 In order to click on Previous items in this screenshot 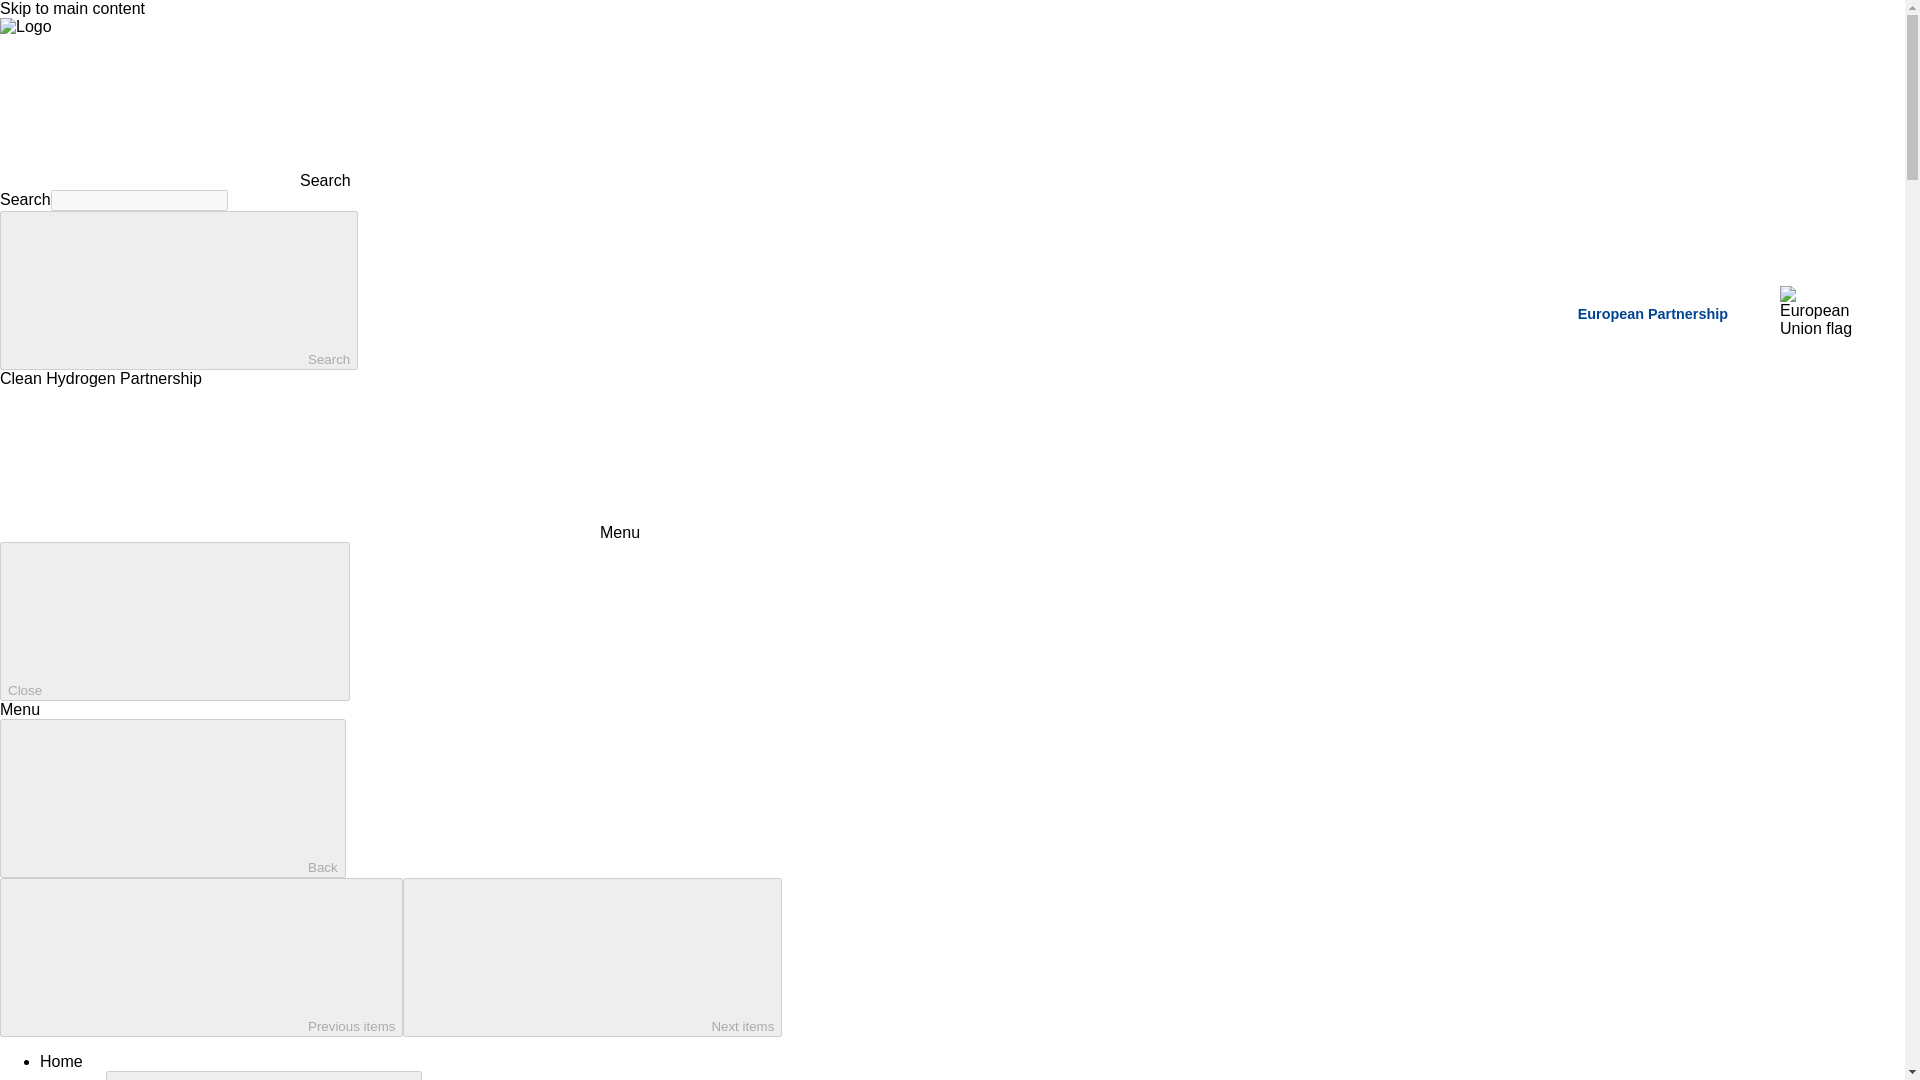, I will do `click(202, 957)`.